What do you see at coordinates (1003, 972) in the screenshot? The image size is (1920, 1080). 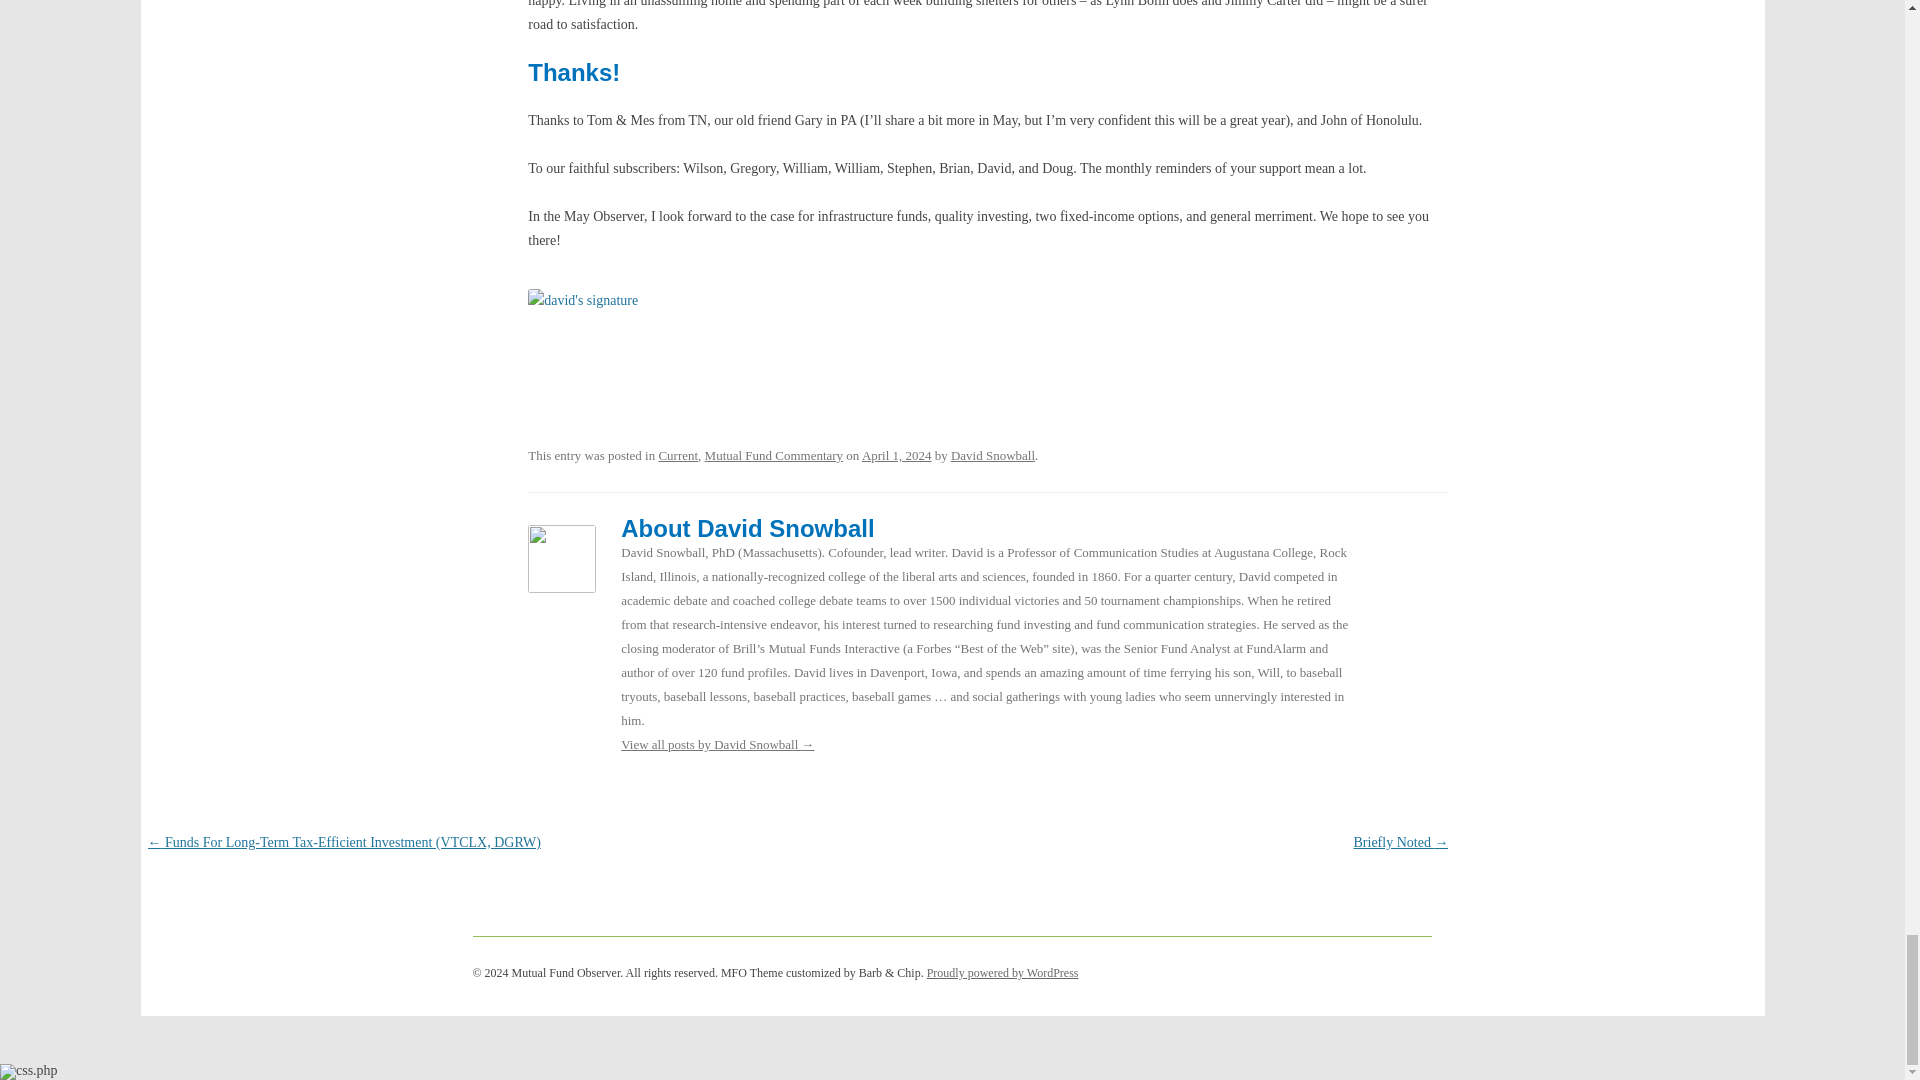 I see `Semantic Personal Publishing Platform` at bounding box center [1003, 972].